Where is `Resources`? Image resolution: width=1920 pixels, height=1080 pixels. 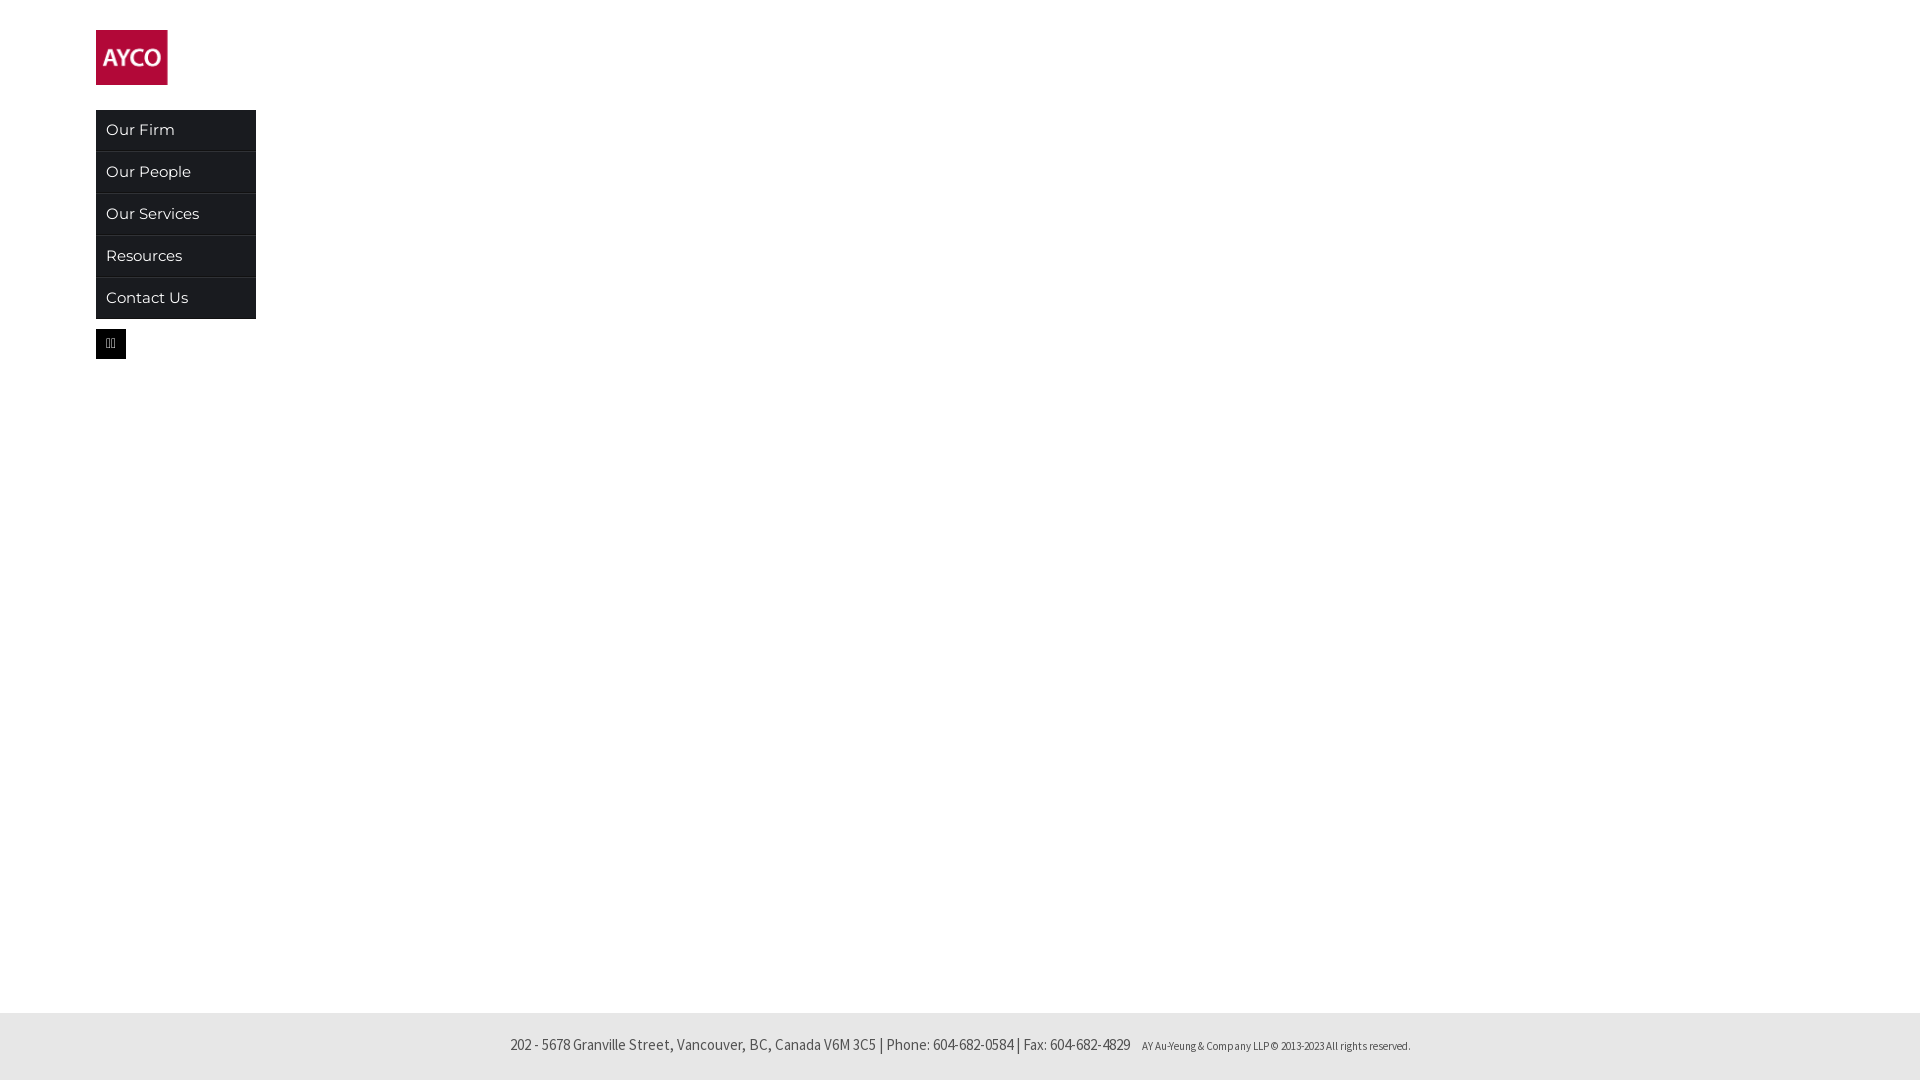 Resources is located at coordinates (176, 256).